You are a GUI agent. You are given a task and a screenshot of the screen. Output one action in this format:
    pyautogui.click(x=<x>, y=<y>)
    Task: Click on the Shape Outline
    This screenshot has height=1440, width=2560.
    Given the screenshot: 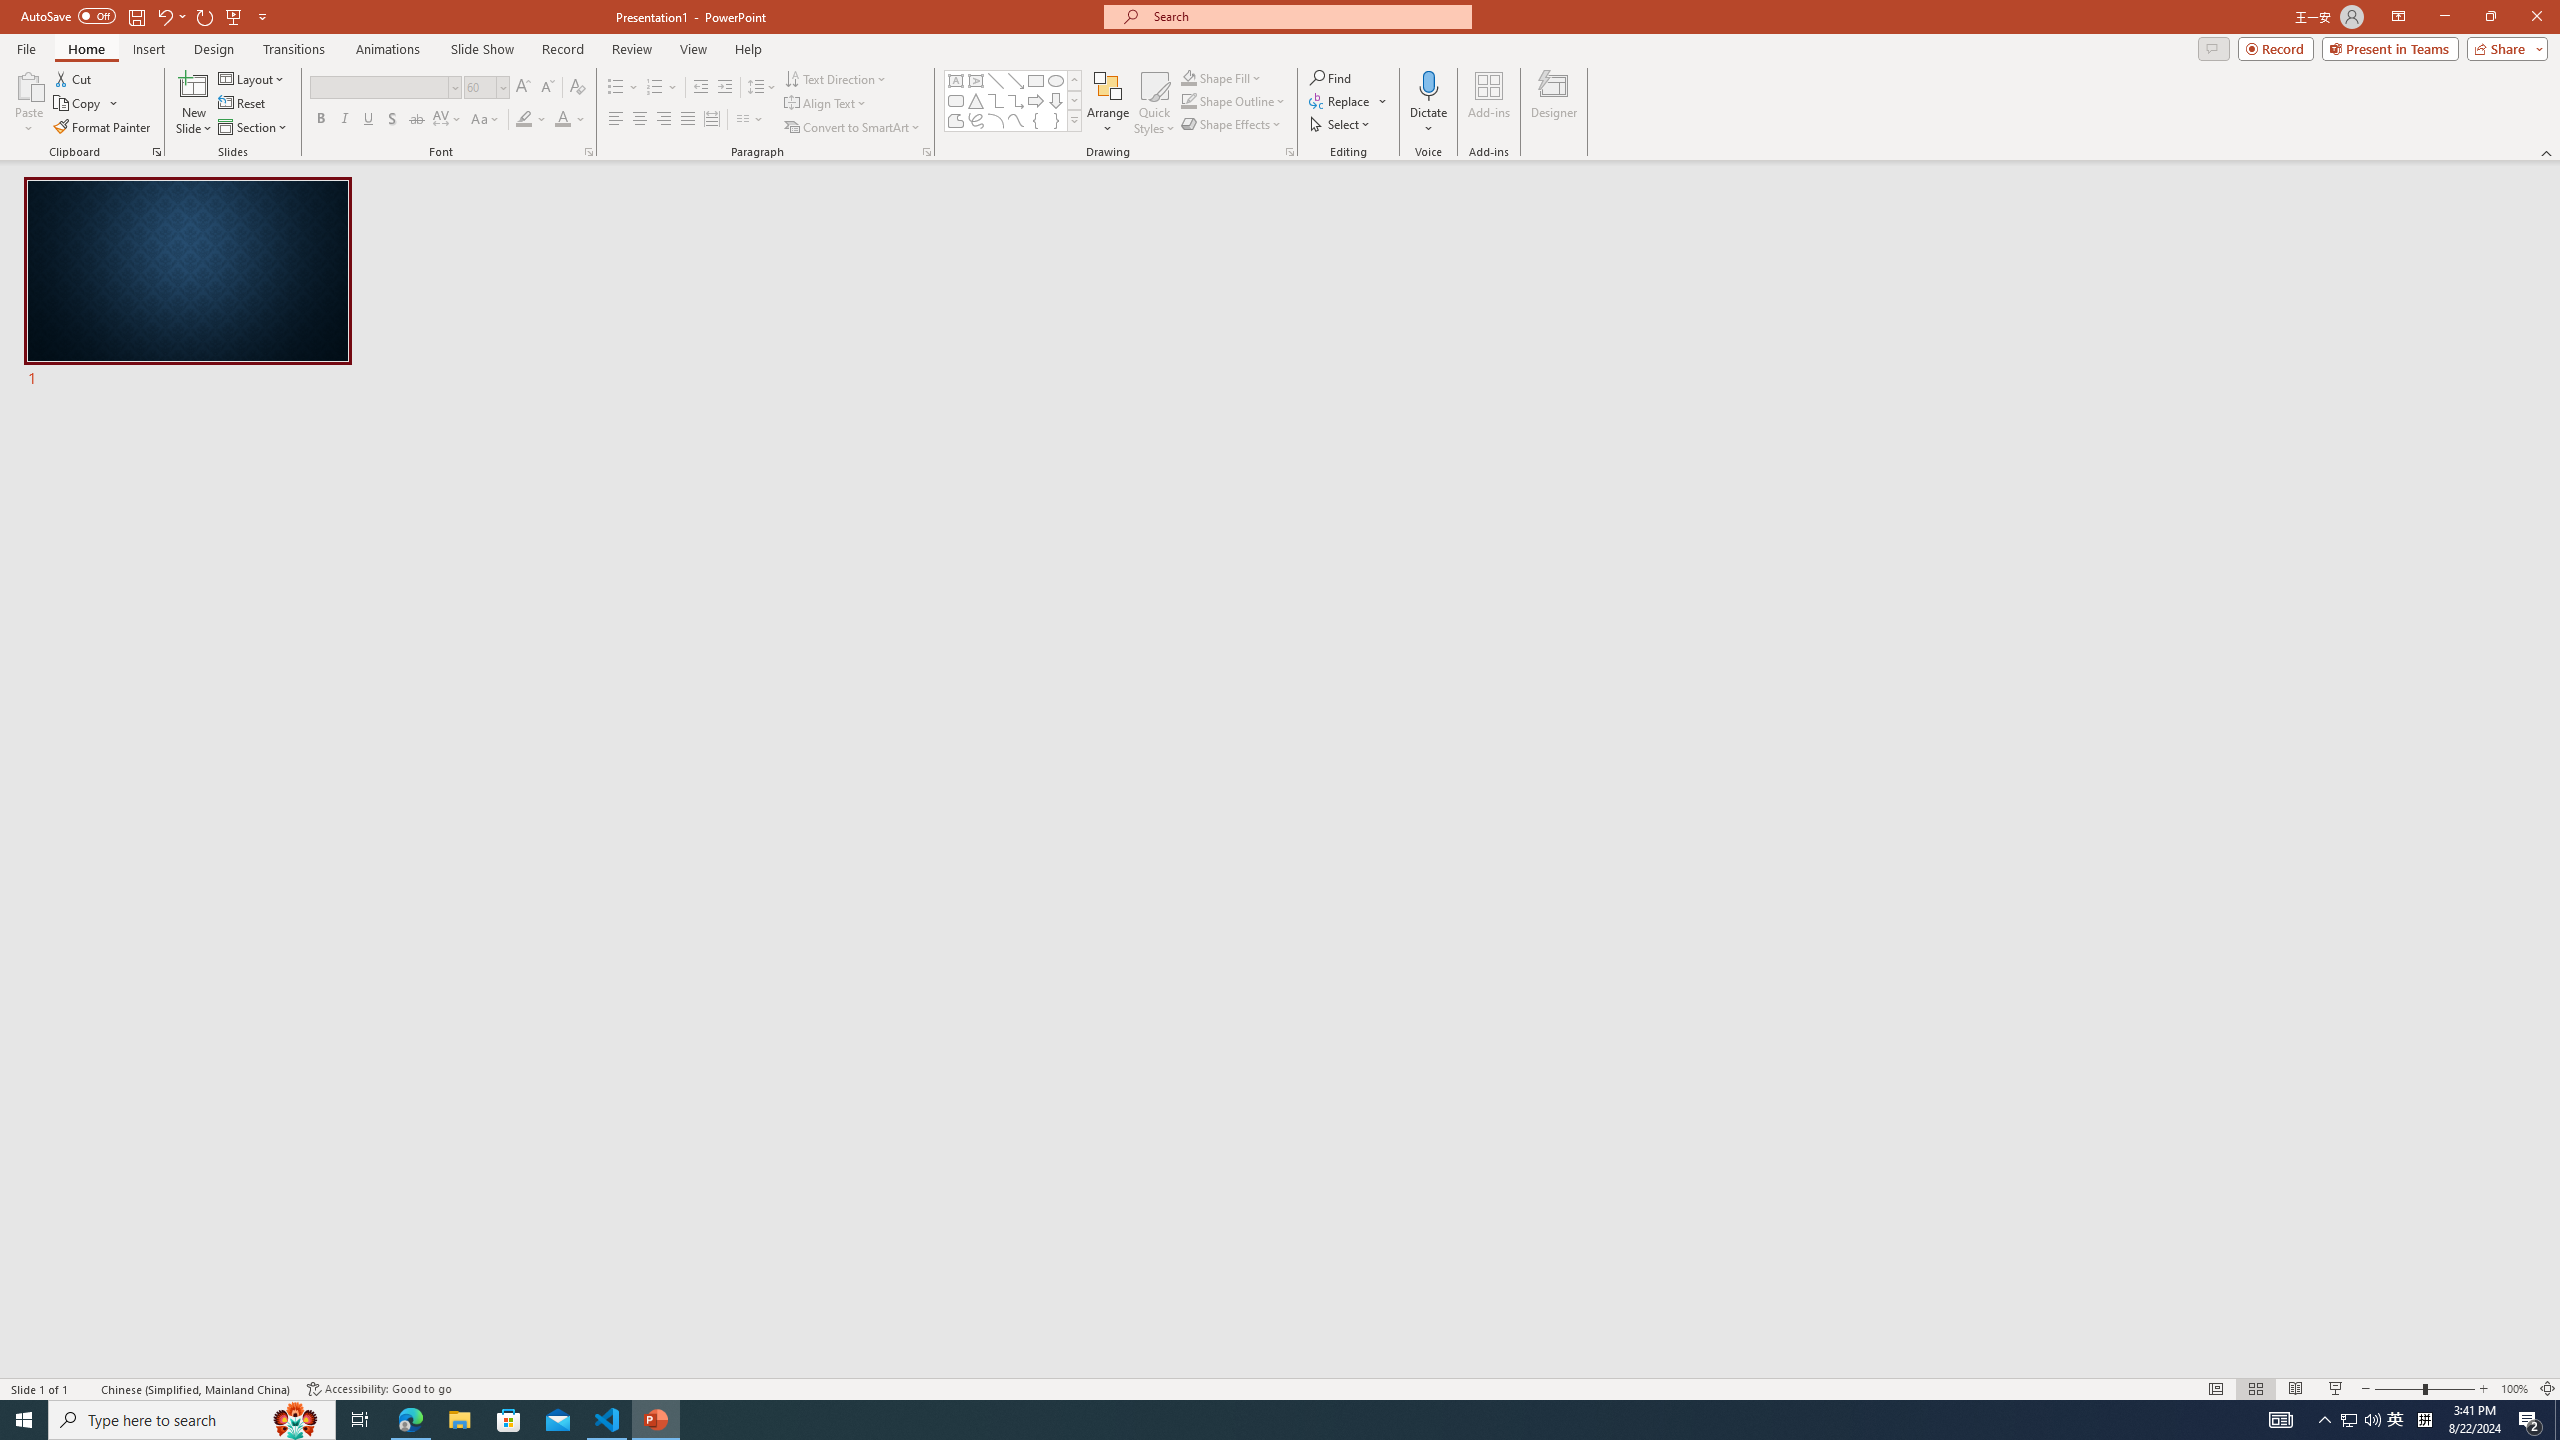 What is the action you would take?
    pyautogui.click(x=1234, y=100)
    